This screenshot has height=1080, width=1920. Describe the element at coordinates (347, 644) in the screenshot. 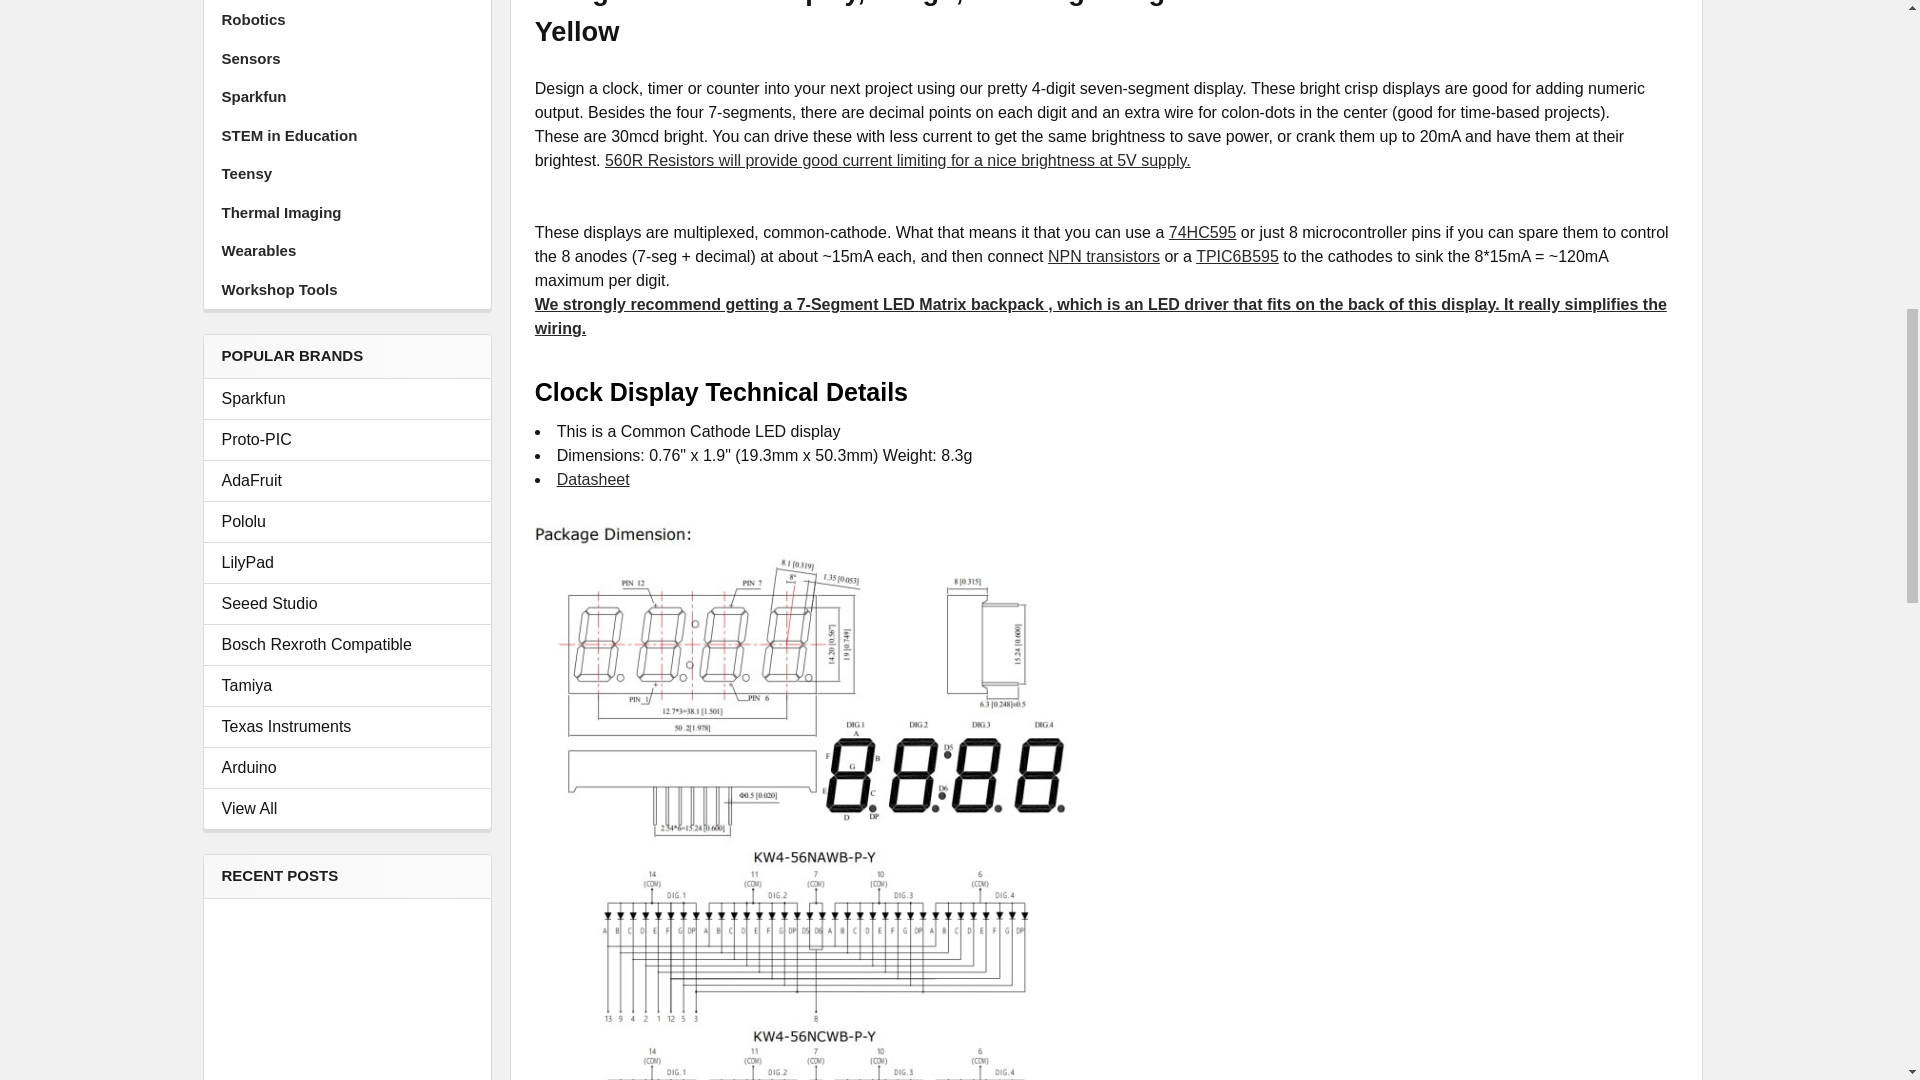

I see `Bosch Rexroth Compatible` at that location.